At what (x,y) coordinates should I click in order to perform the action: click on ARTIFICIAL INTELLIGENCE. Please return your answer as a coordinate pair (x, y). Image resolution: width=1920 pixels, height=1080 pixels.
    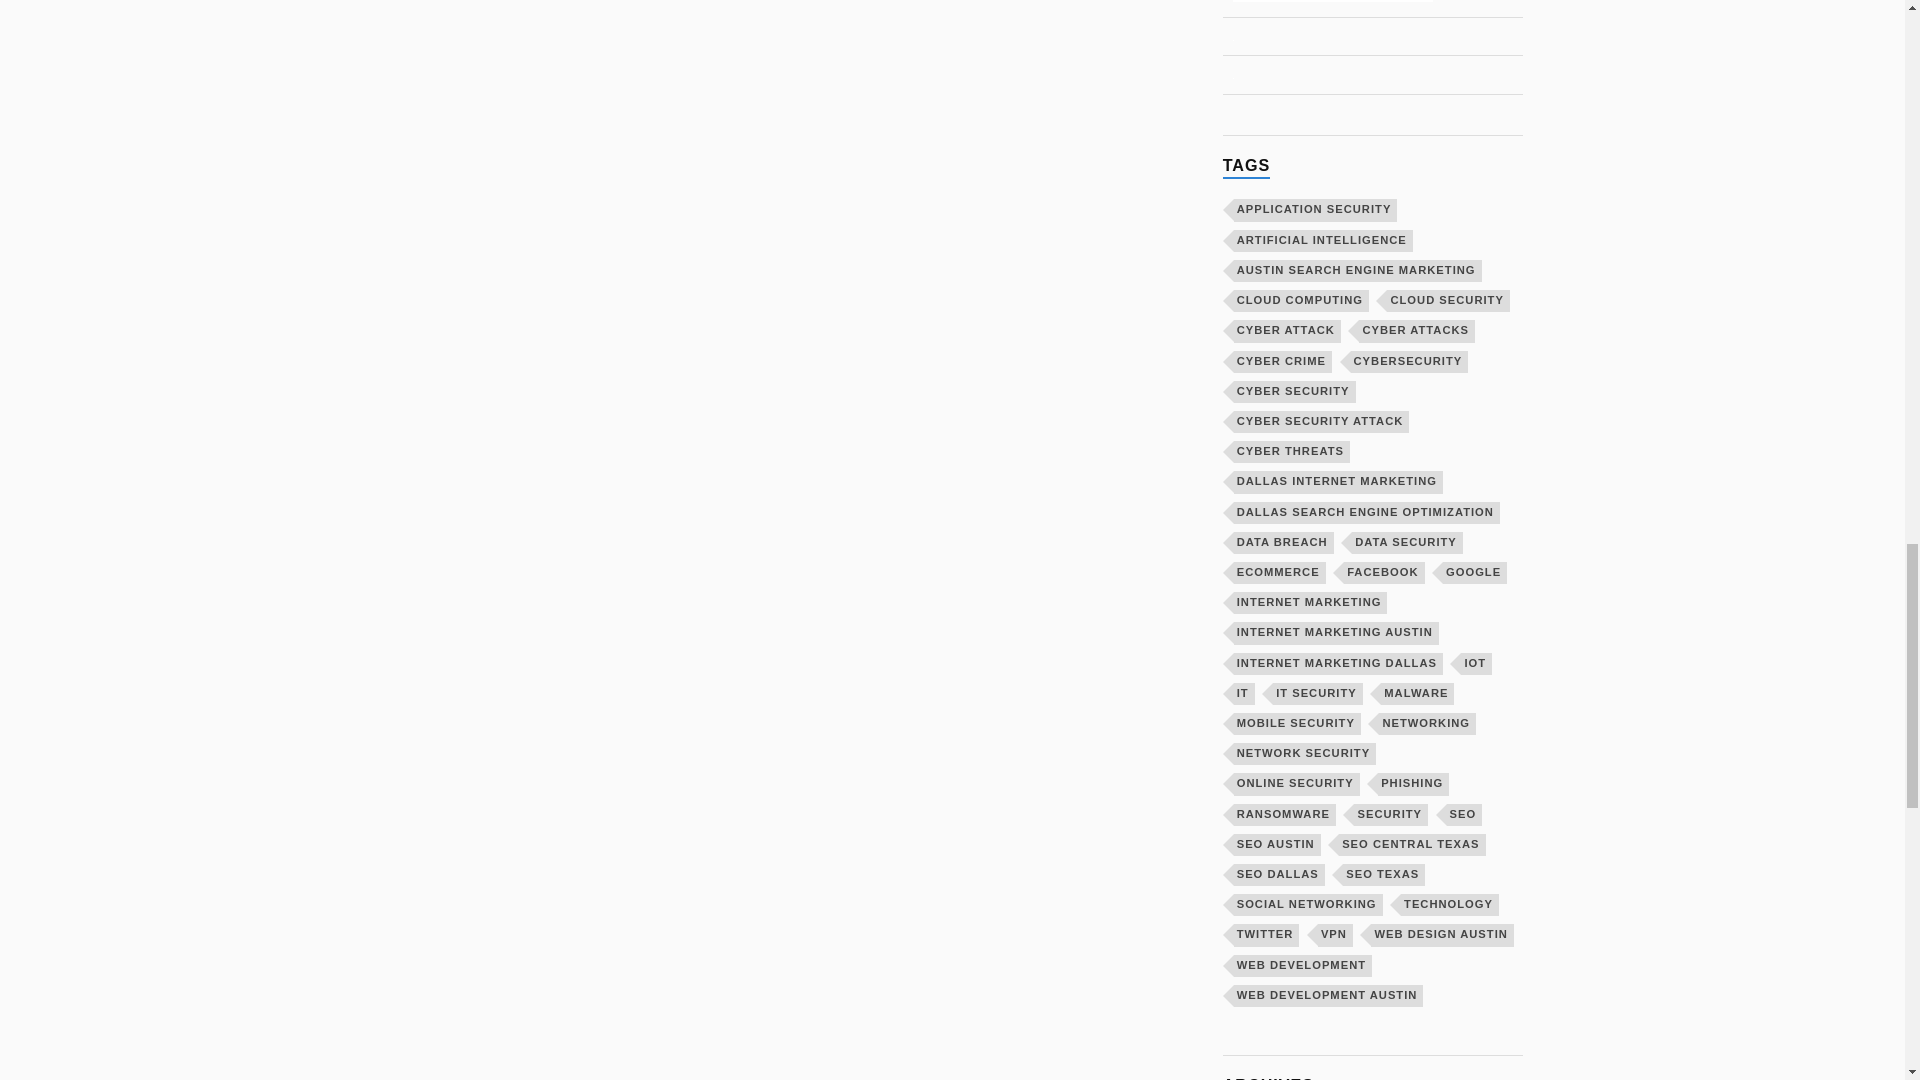
    Looking at the image, I should click on (1324, 240).